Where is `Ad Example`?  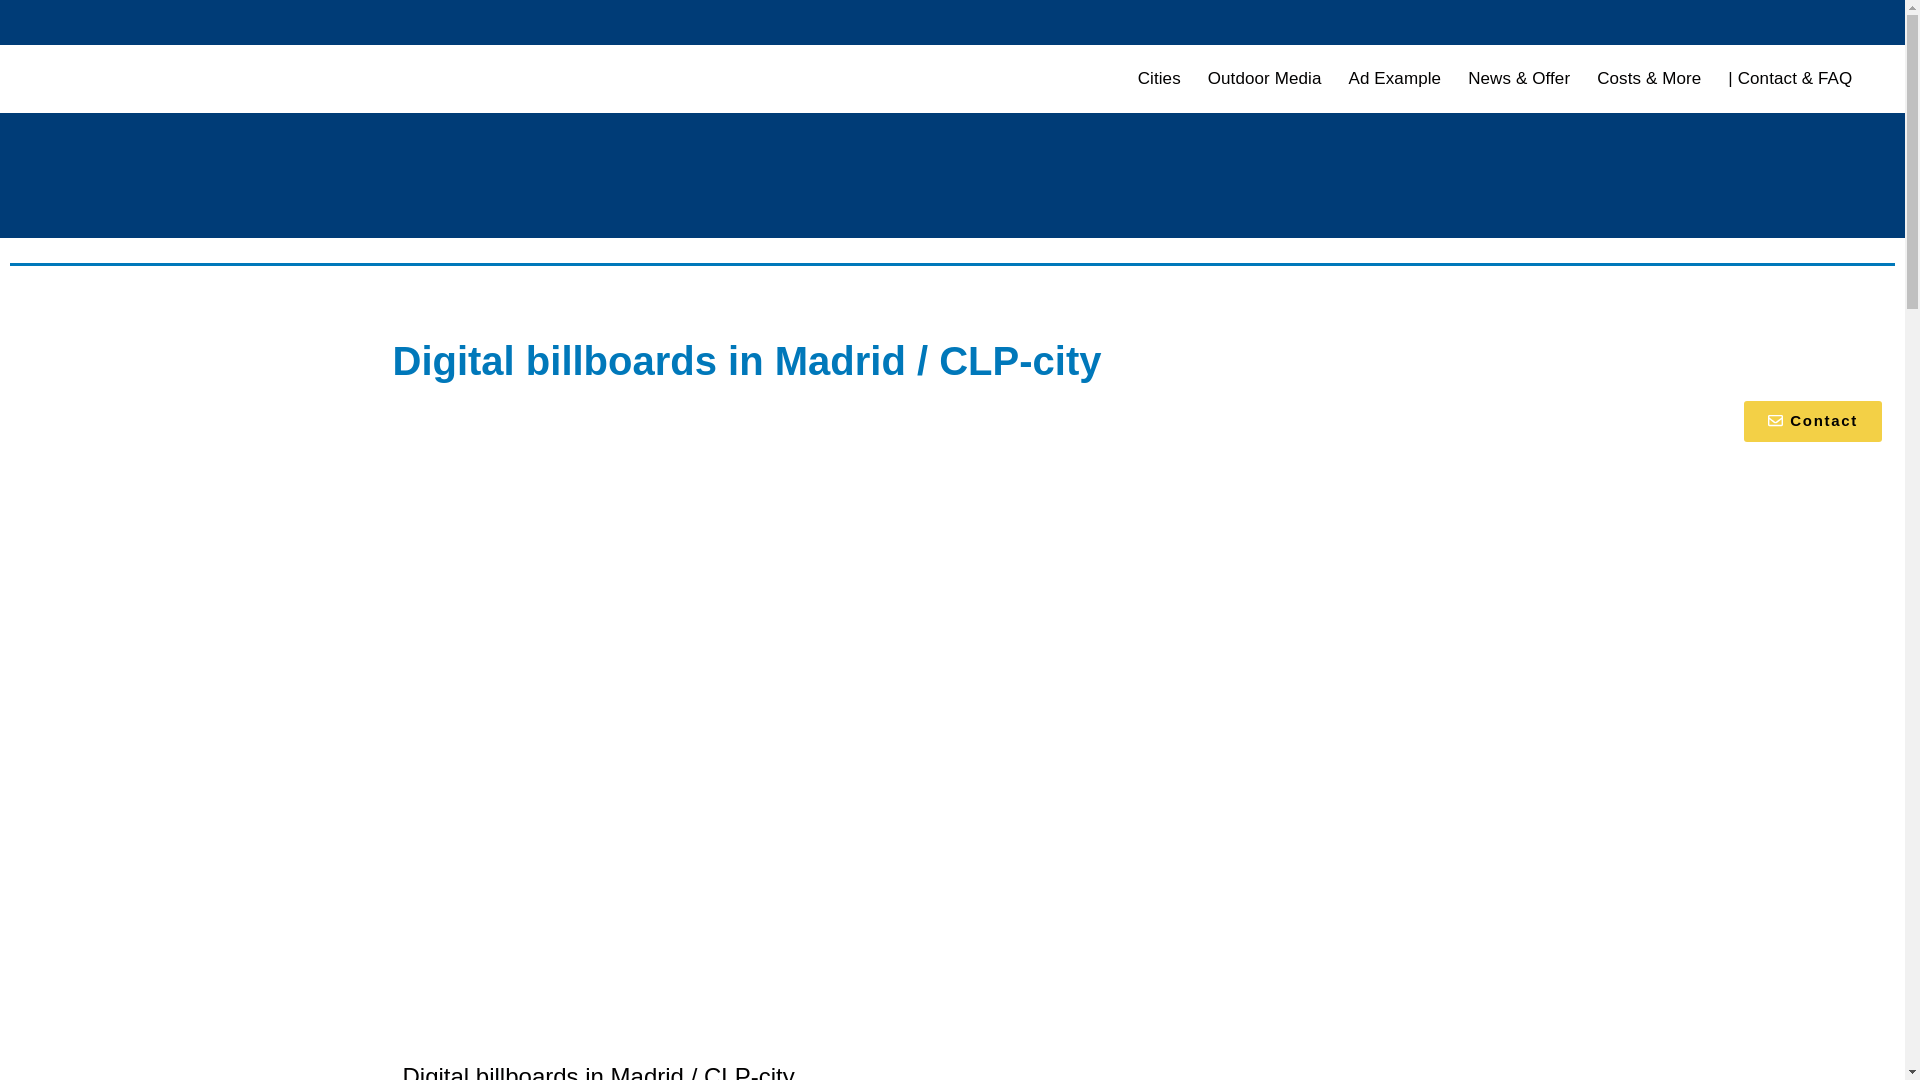
Ad Example is located at coordinates (1396, 79).